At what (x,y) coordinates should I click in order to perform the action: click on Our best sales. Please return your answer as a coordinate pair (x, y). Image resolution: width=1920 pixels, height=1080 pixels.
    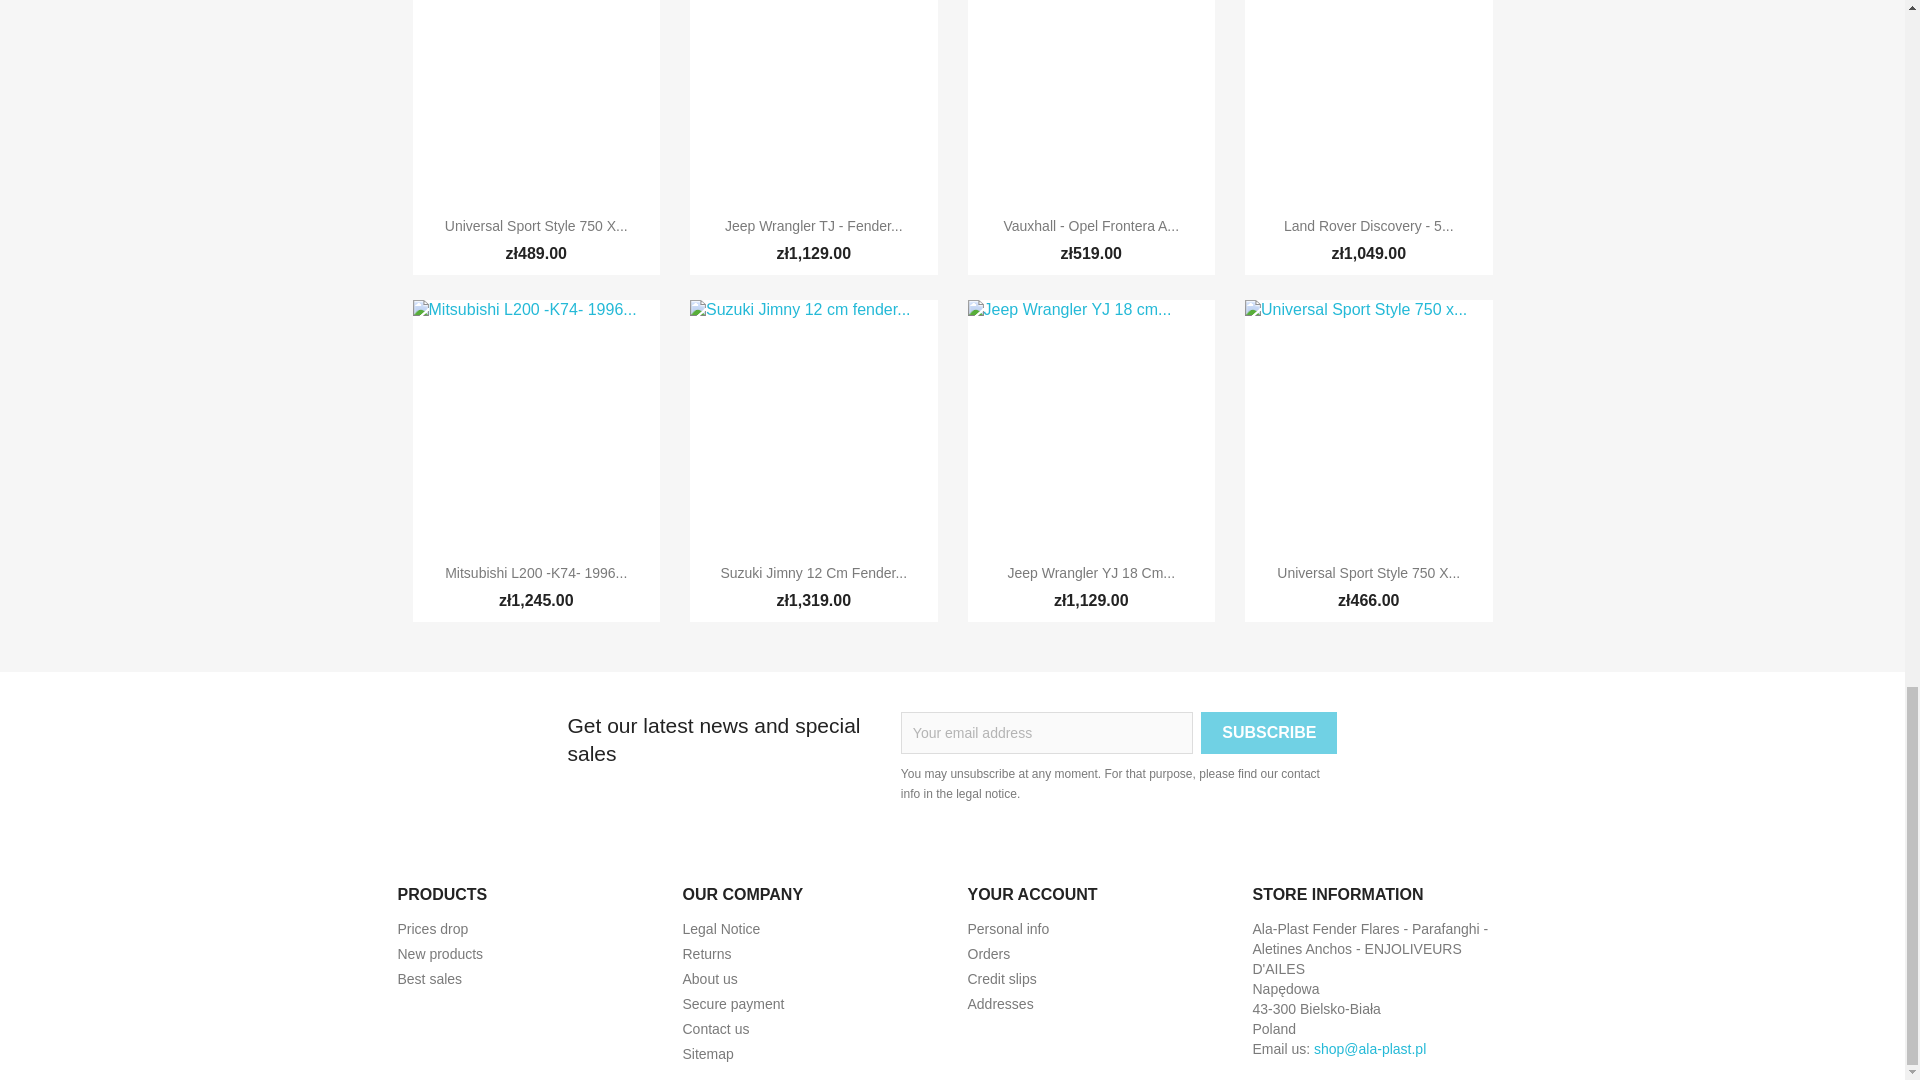
    Looking at the image, I should click on (430, 978).